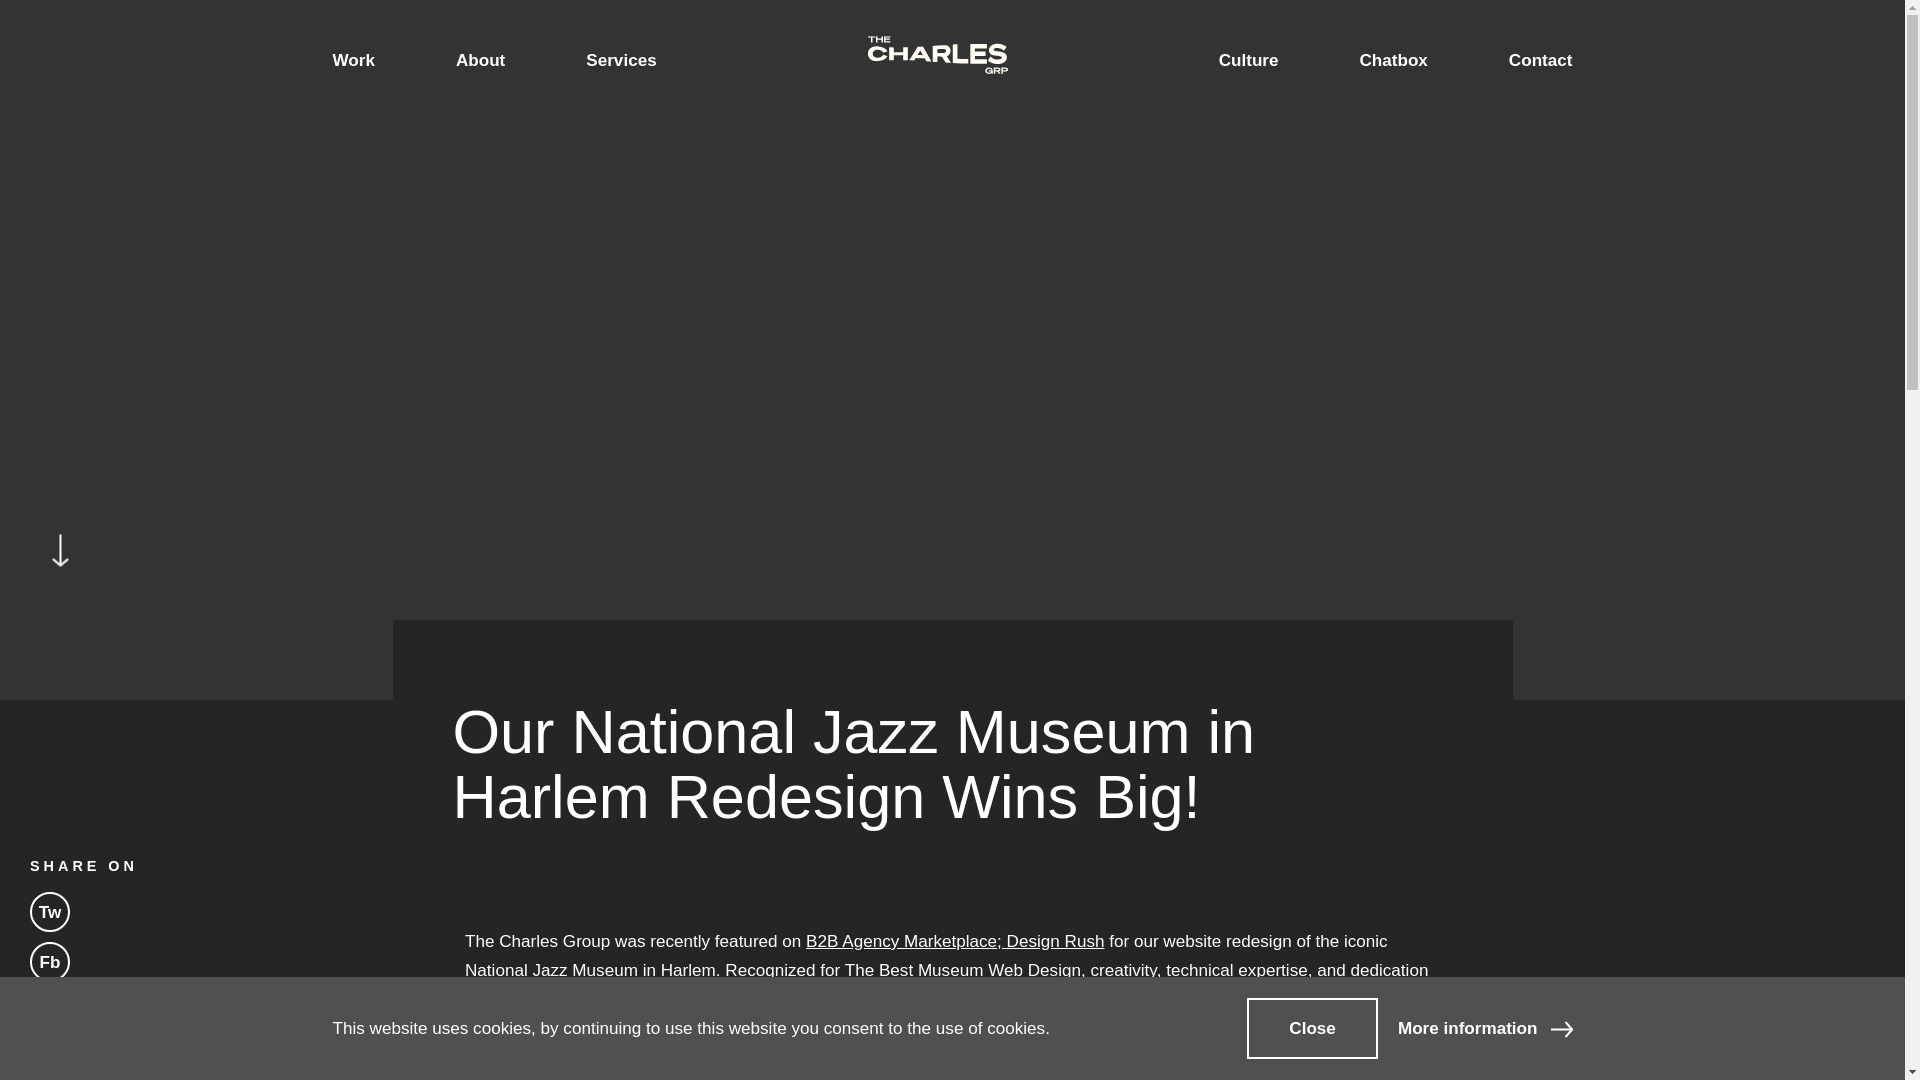  I want to click on Home, so click(938, 60).